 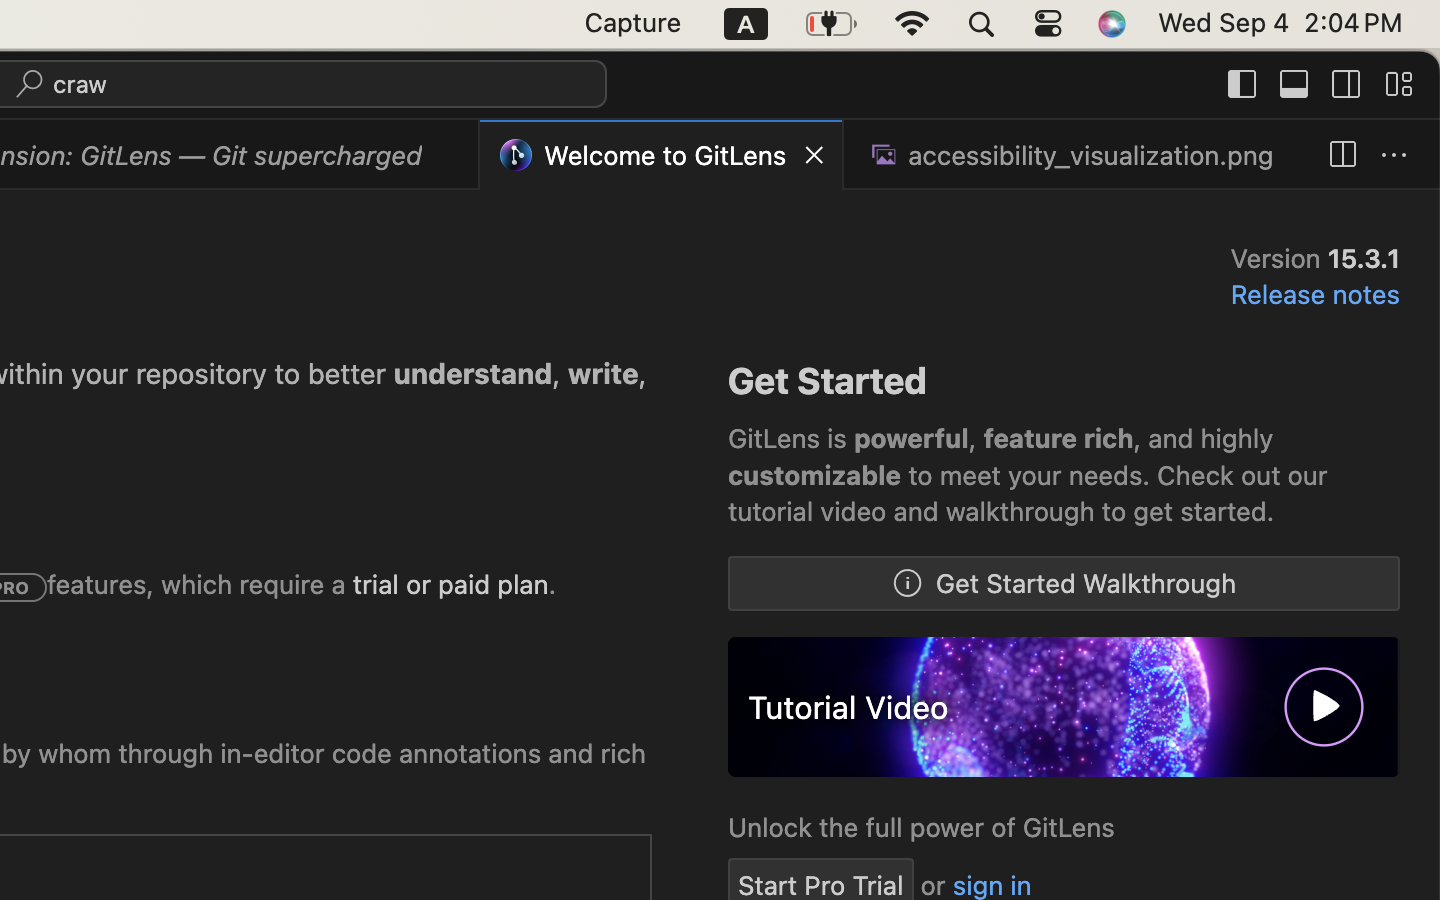 I want to click on 0 accessibility_visualization.png  , so click(x=1078, y=155).